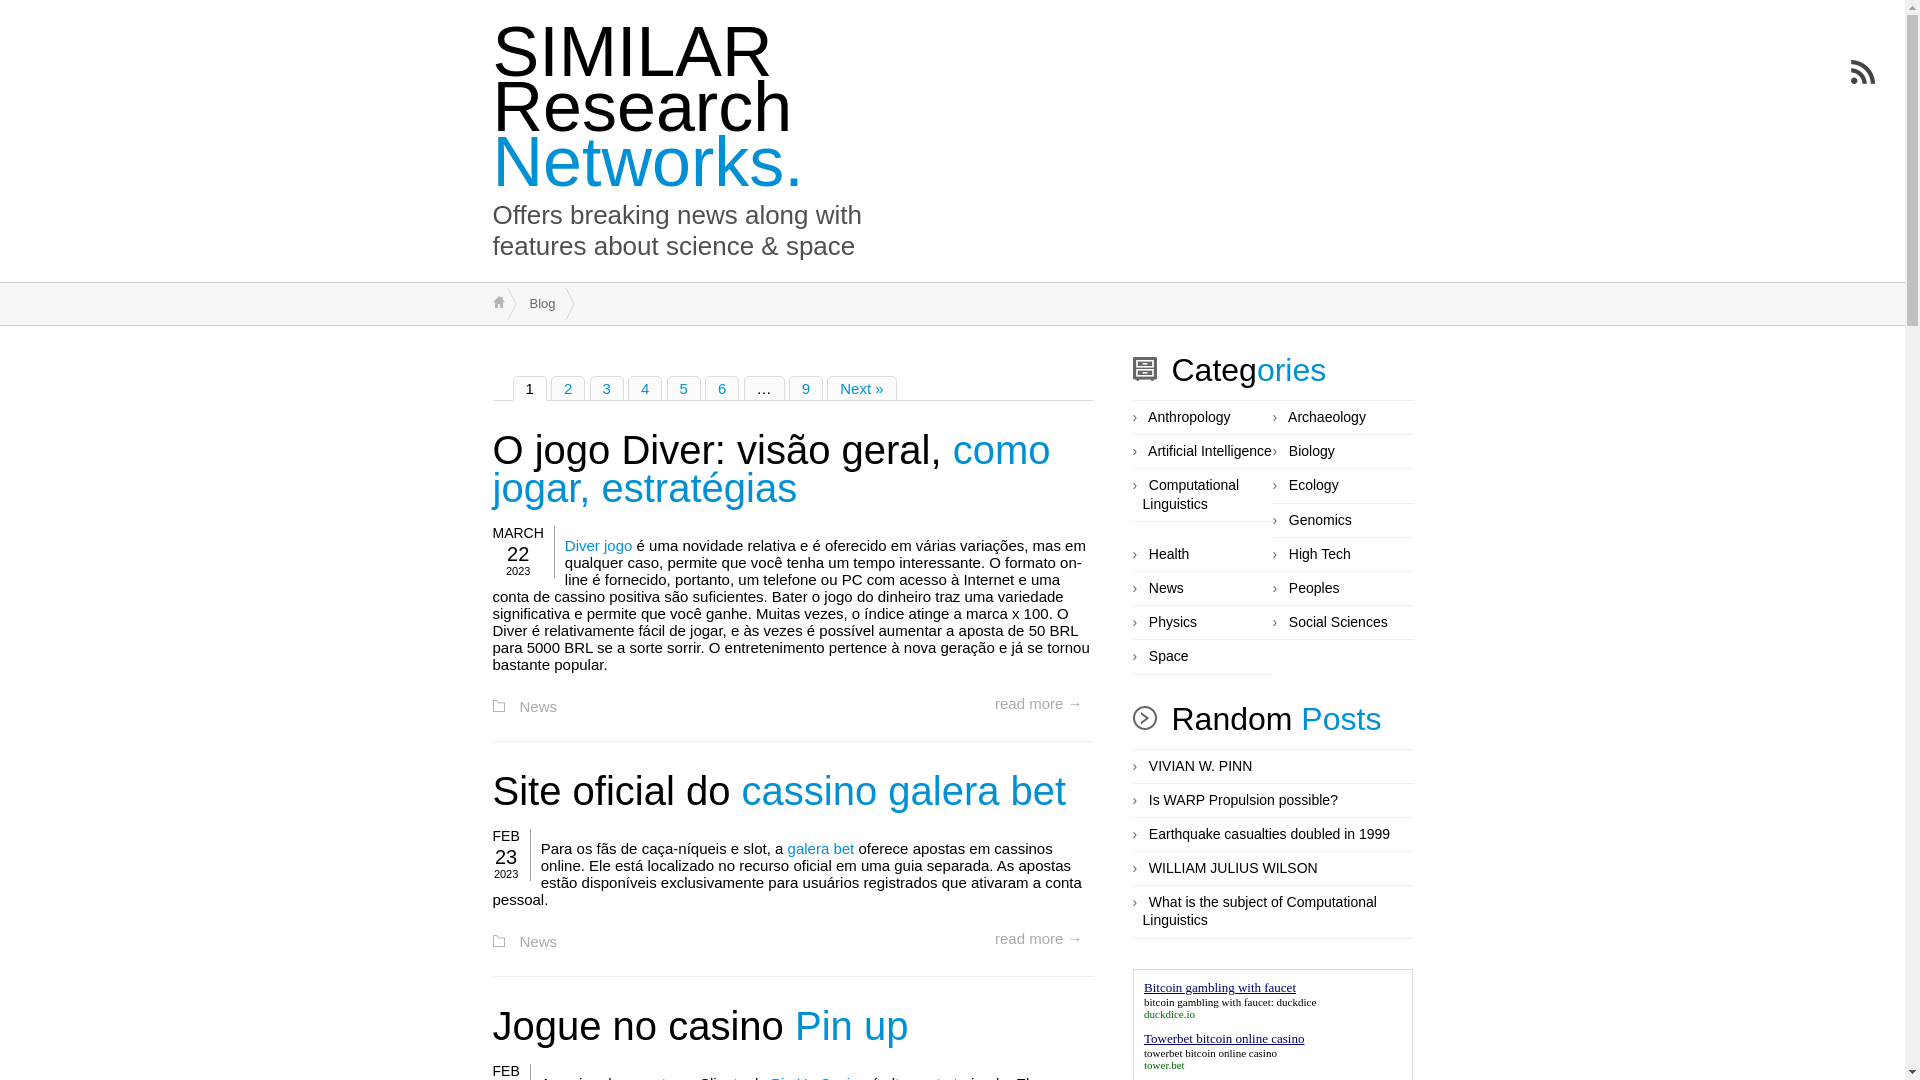 The height and width of the screenshot is (1080, 1920). What do you see at coordinates (645, 388) in the screenshot?
I see `4` at bounding box center [645, 388].